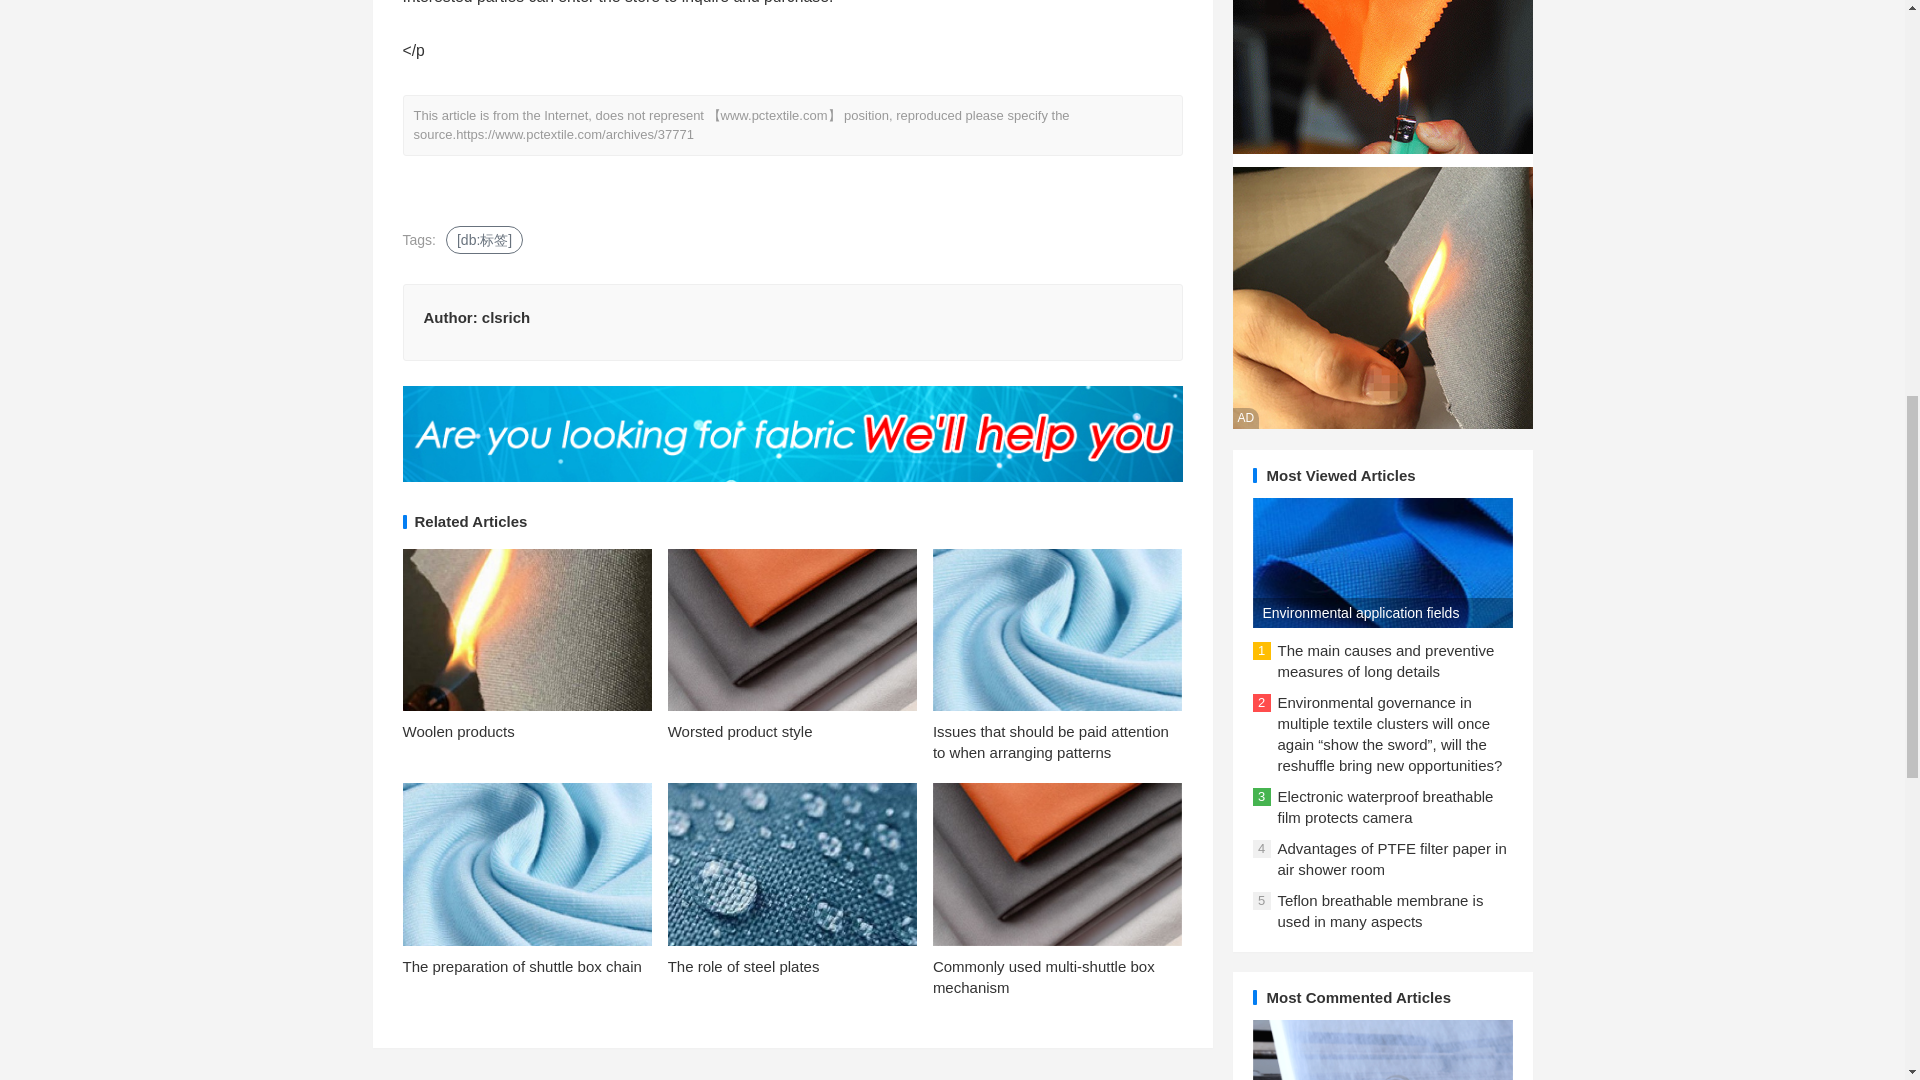 This screenshot has width=1920, height=1080. What do you see at coordinates (744, 966) in the screenshot?
I see `The role of steel plates` at bounding box center [744, 966].